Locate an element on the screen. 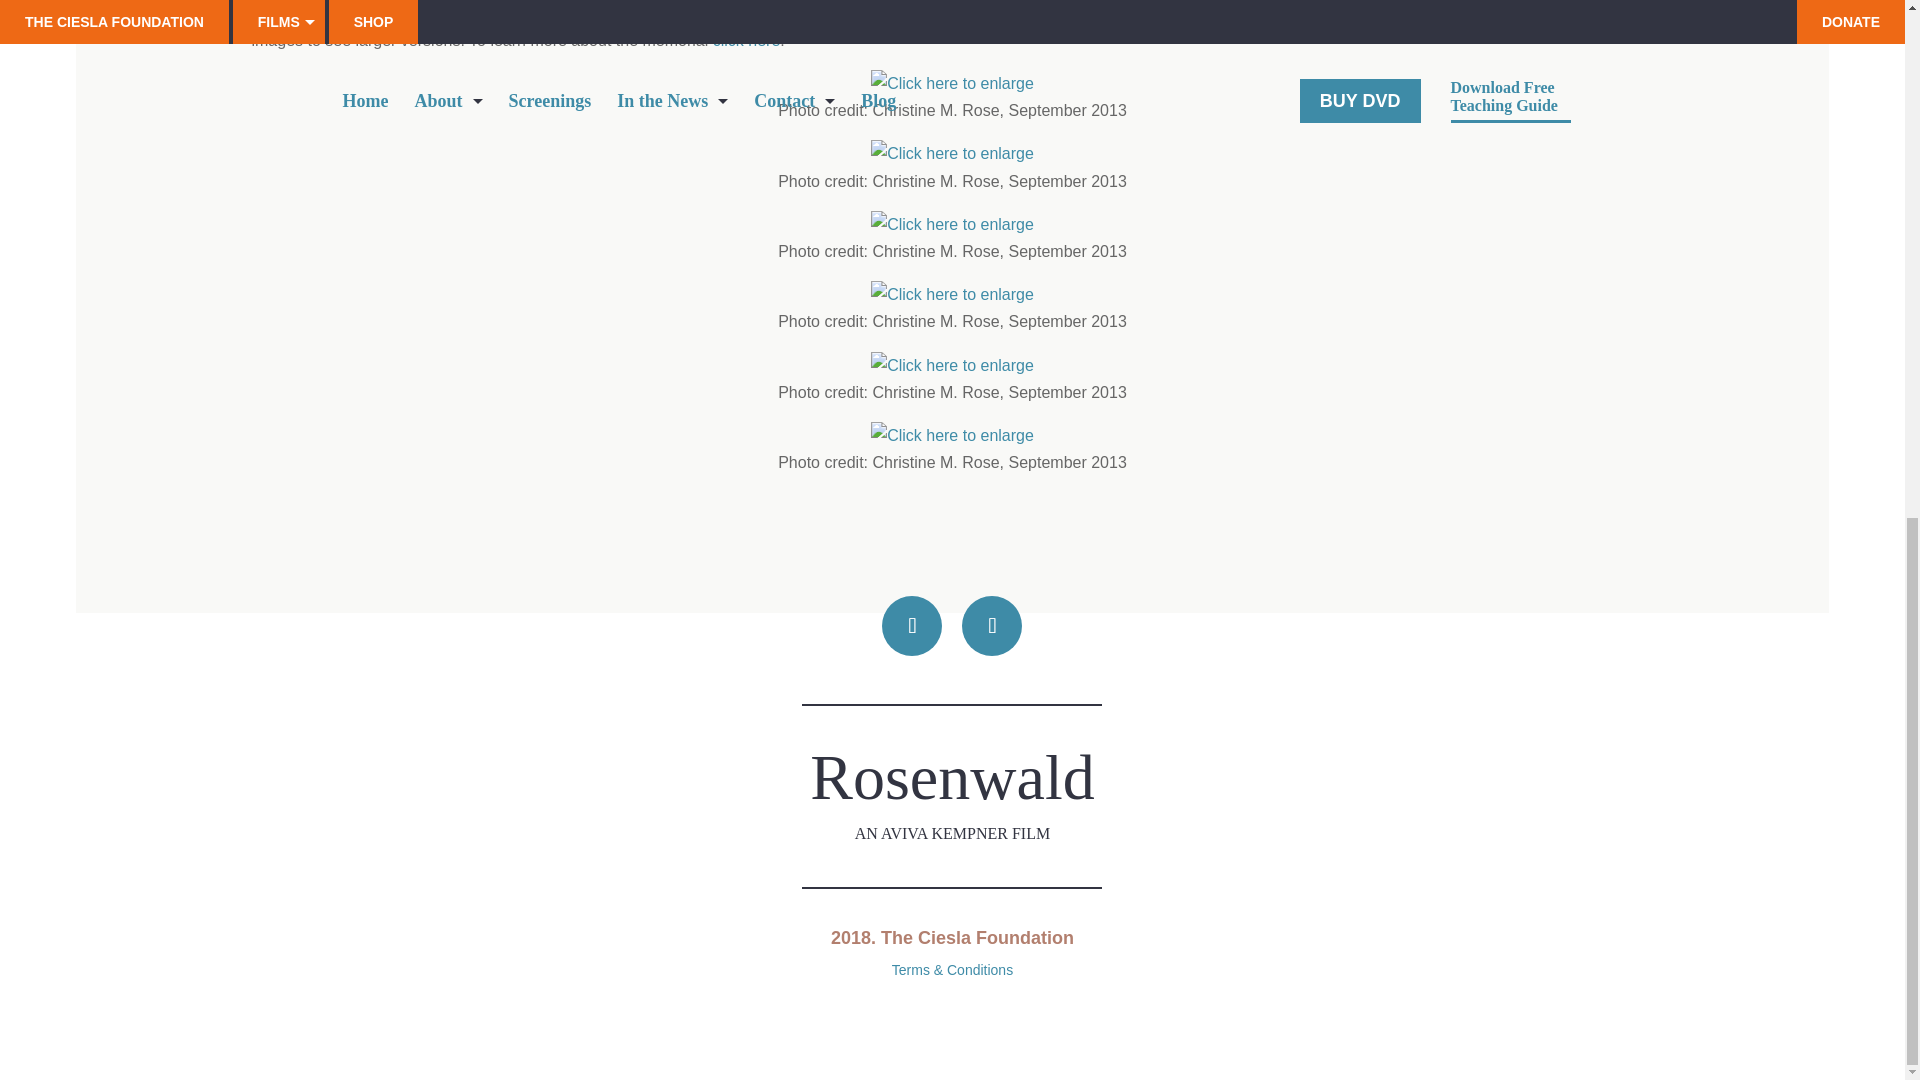  Click here to enlarge is located at coordinates (952, 436).